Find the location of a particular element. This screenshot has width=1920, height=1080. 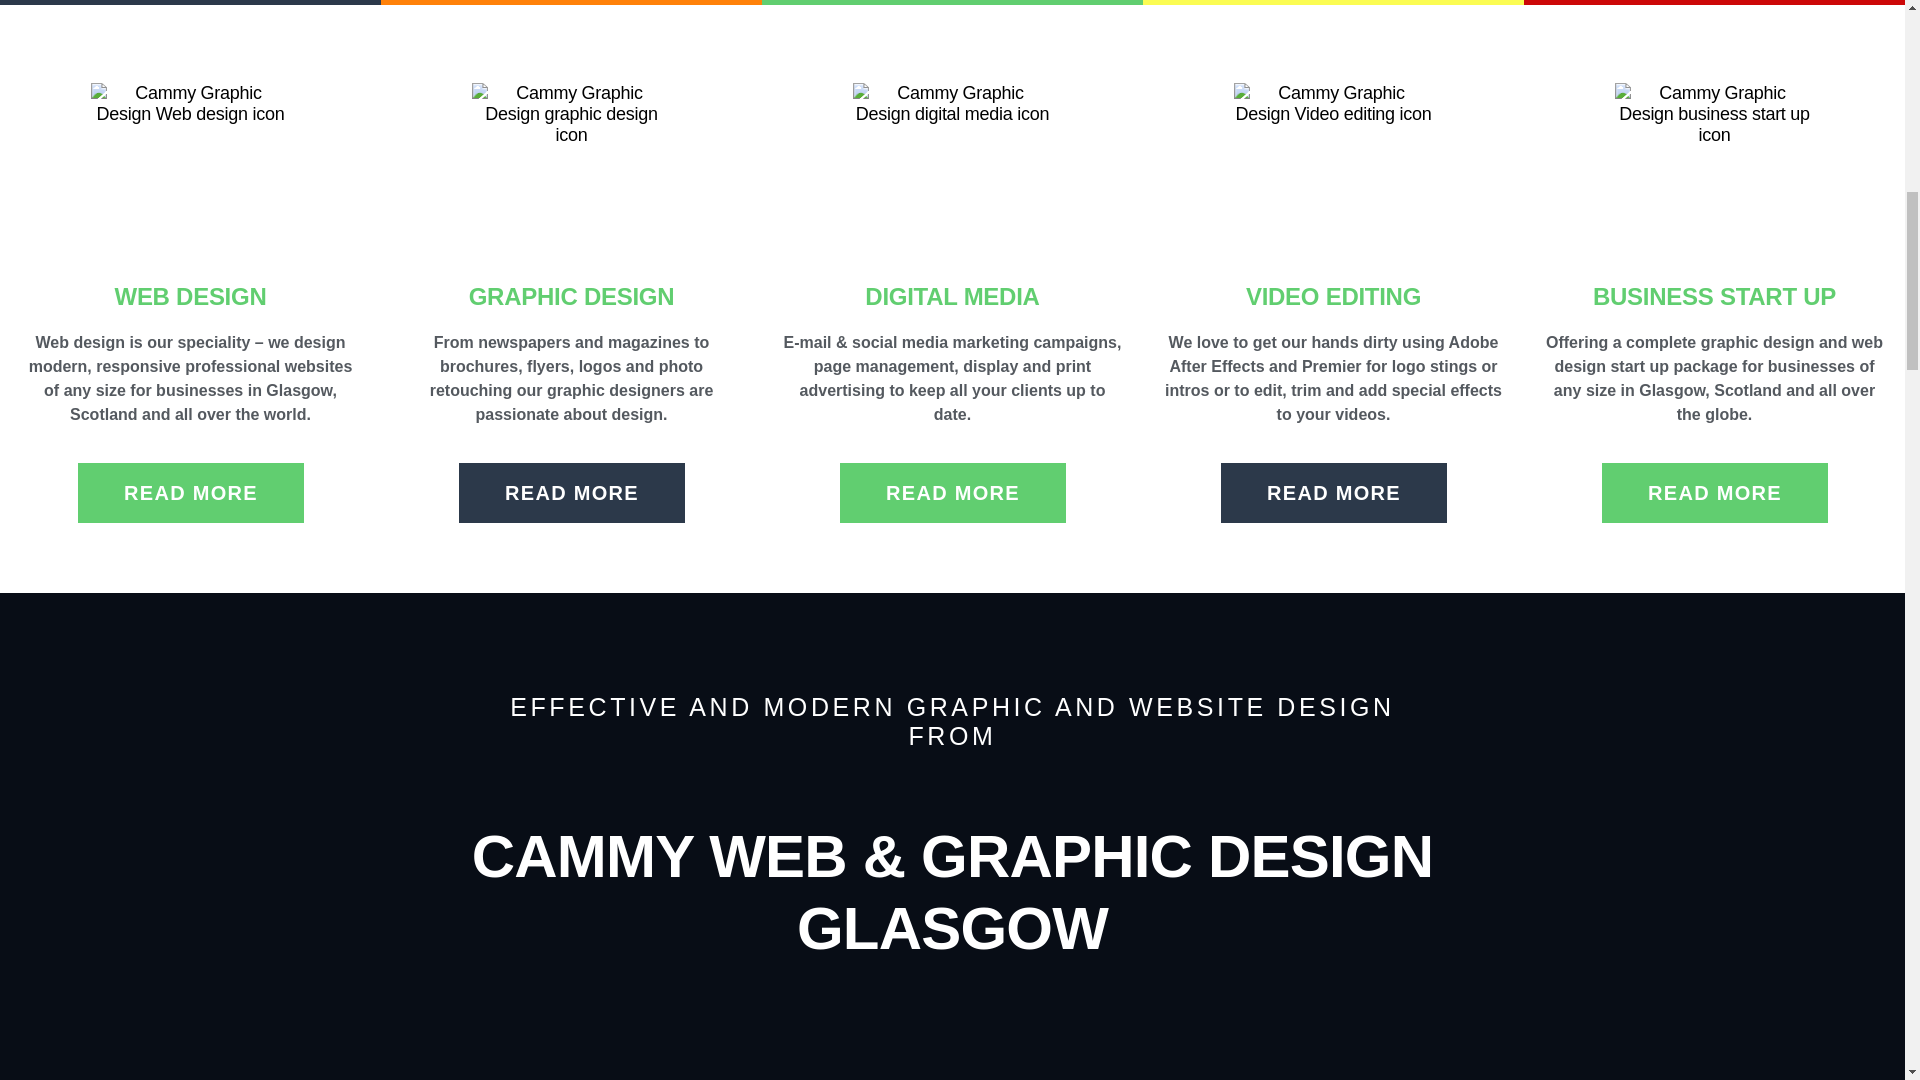

READ MORE is located at coordinates (190, 492).